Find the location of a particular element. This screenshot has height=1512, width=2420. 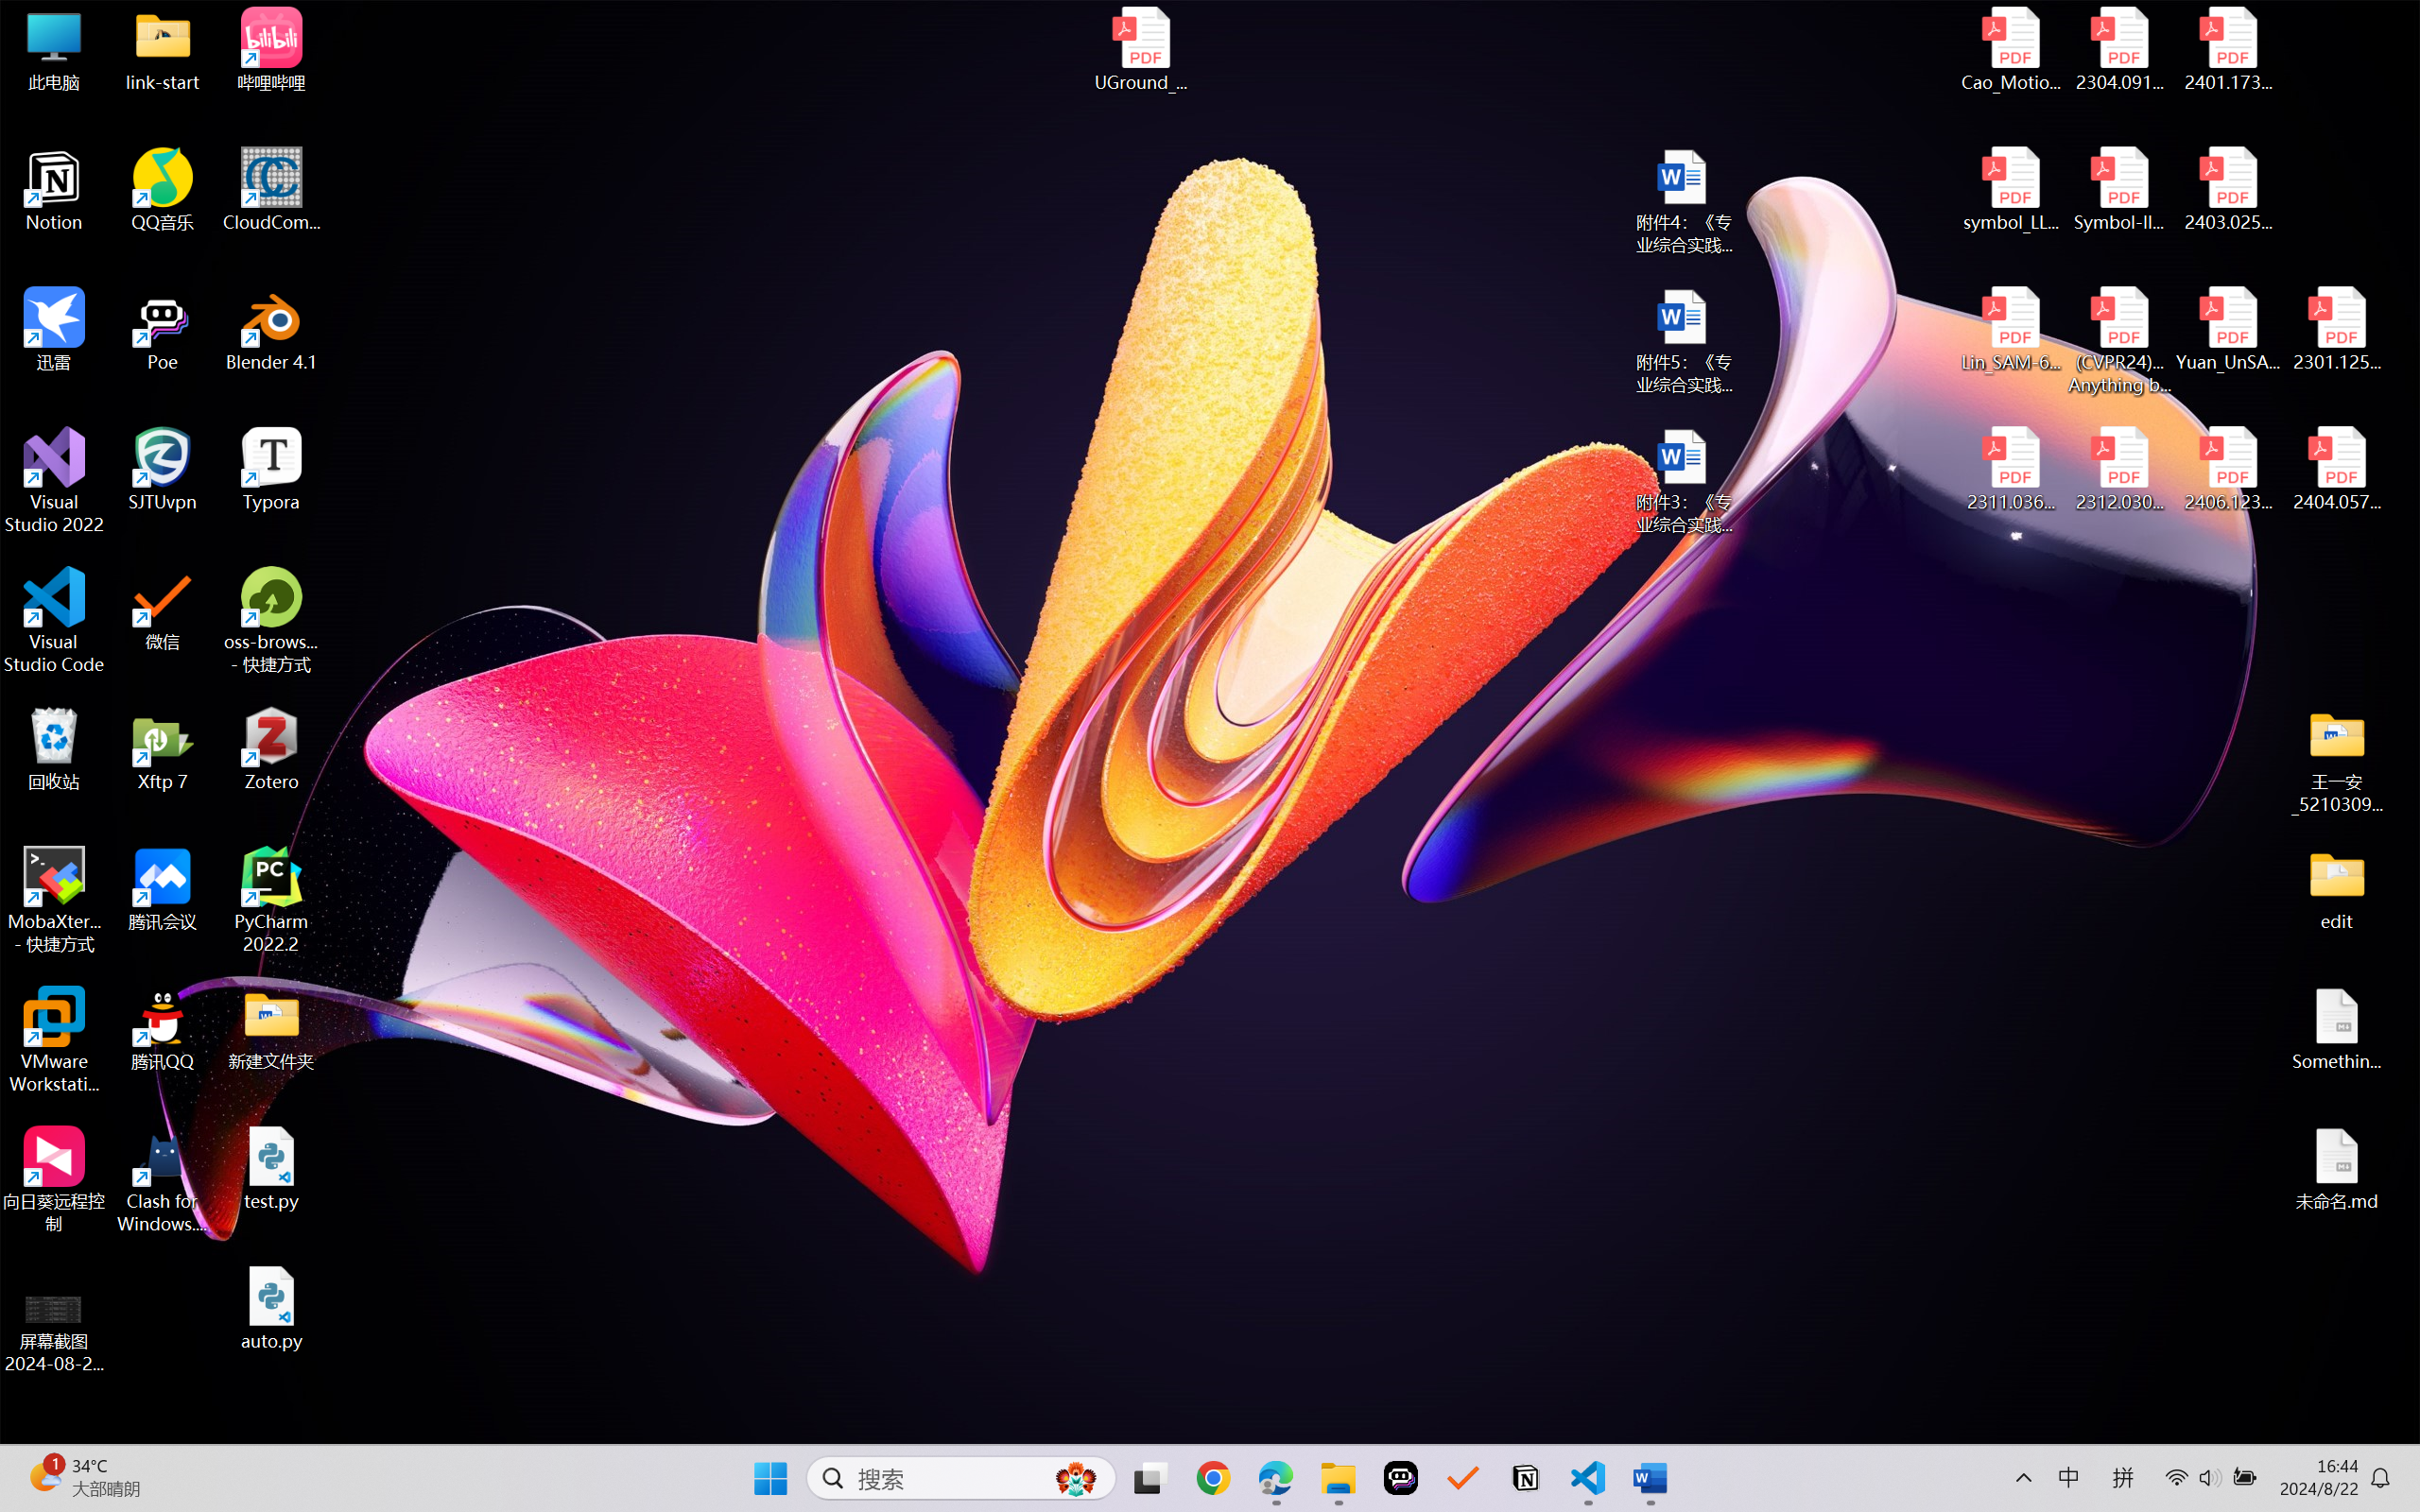

2301.12597v3.pdf is located at coordinates (2337, 329).